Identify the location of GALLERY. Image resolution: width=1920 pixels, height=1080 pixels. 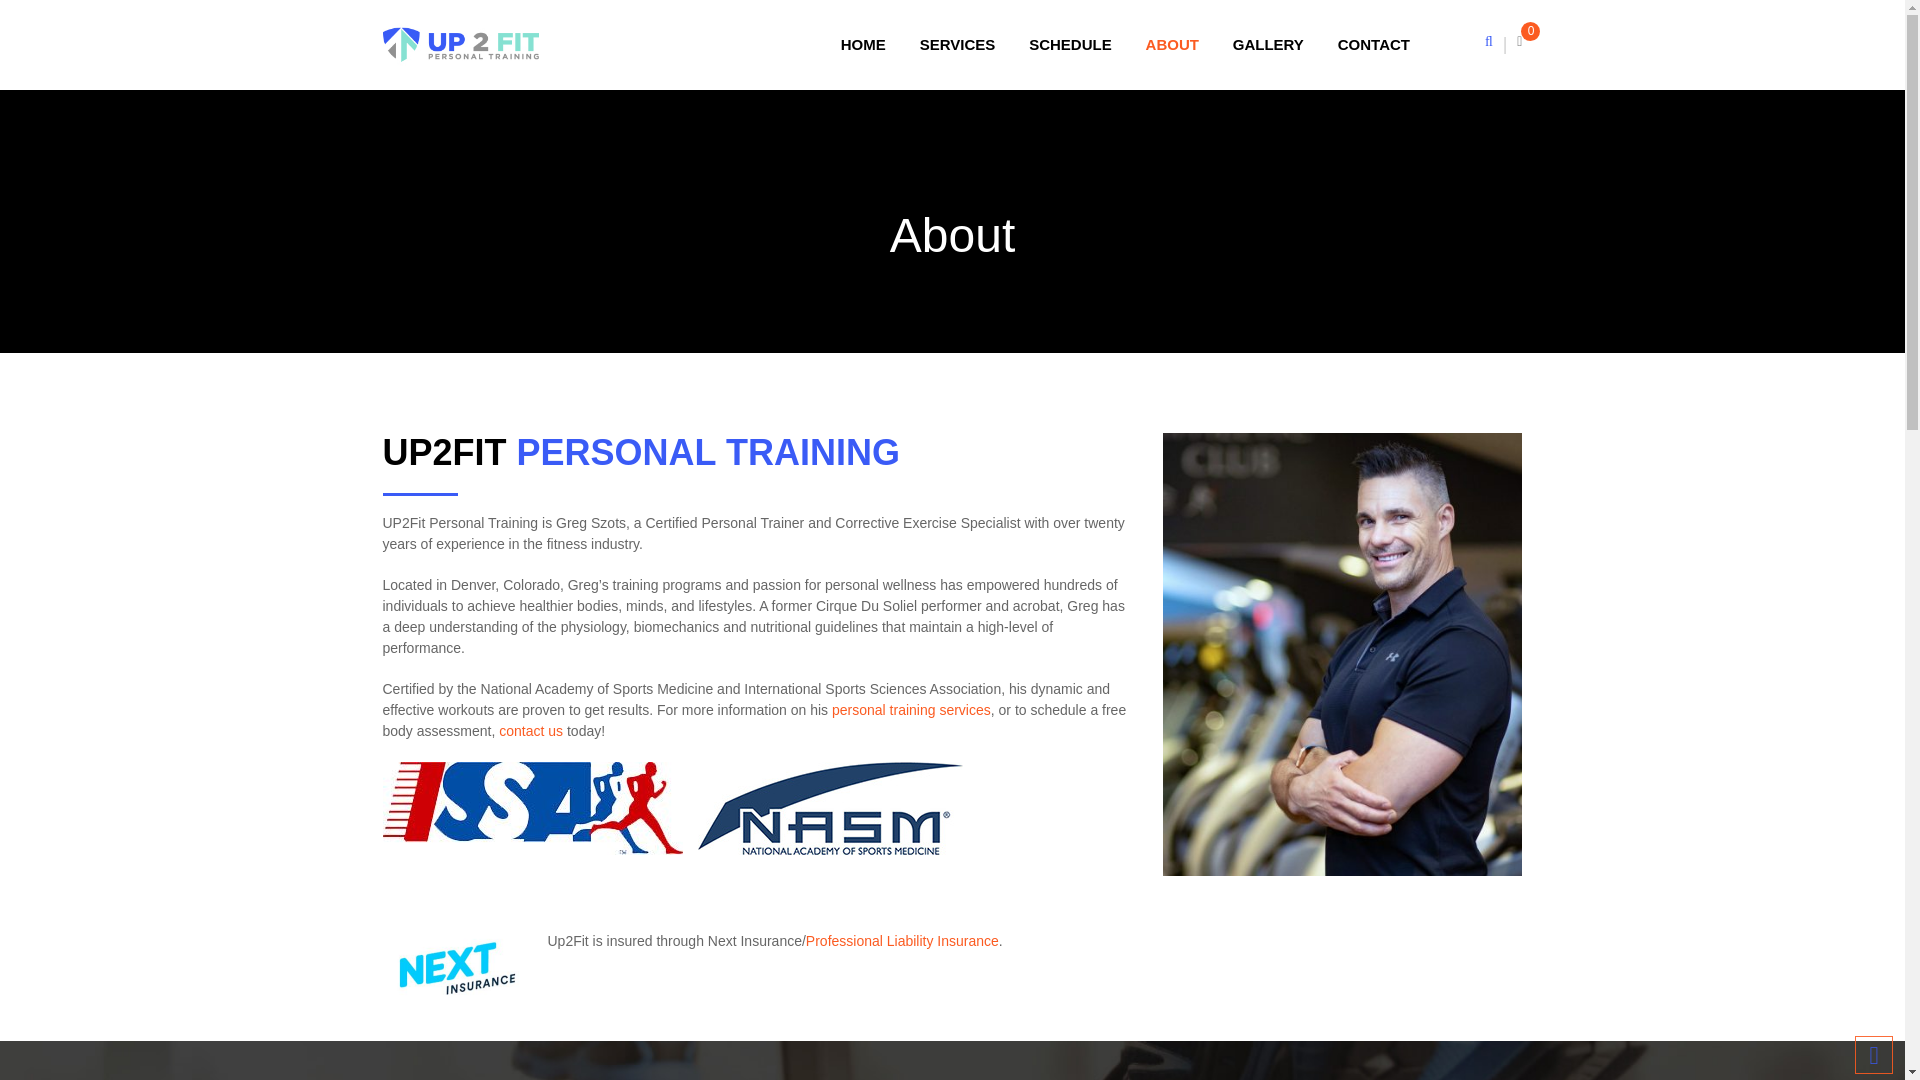
(1268, 44).